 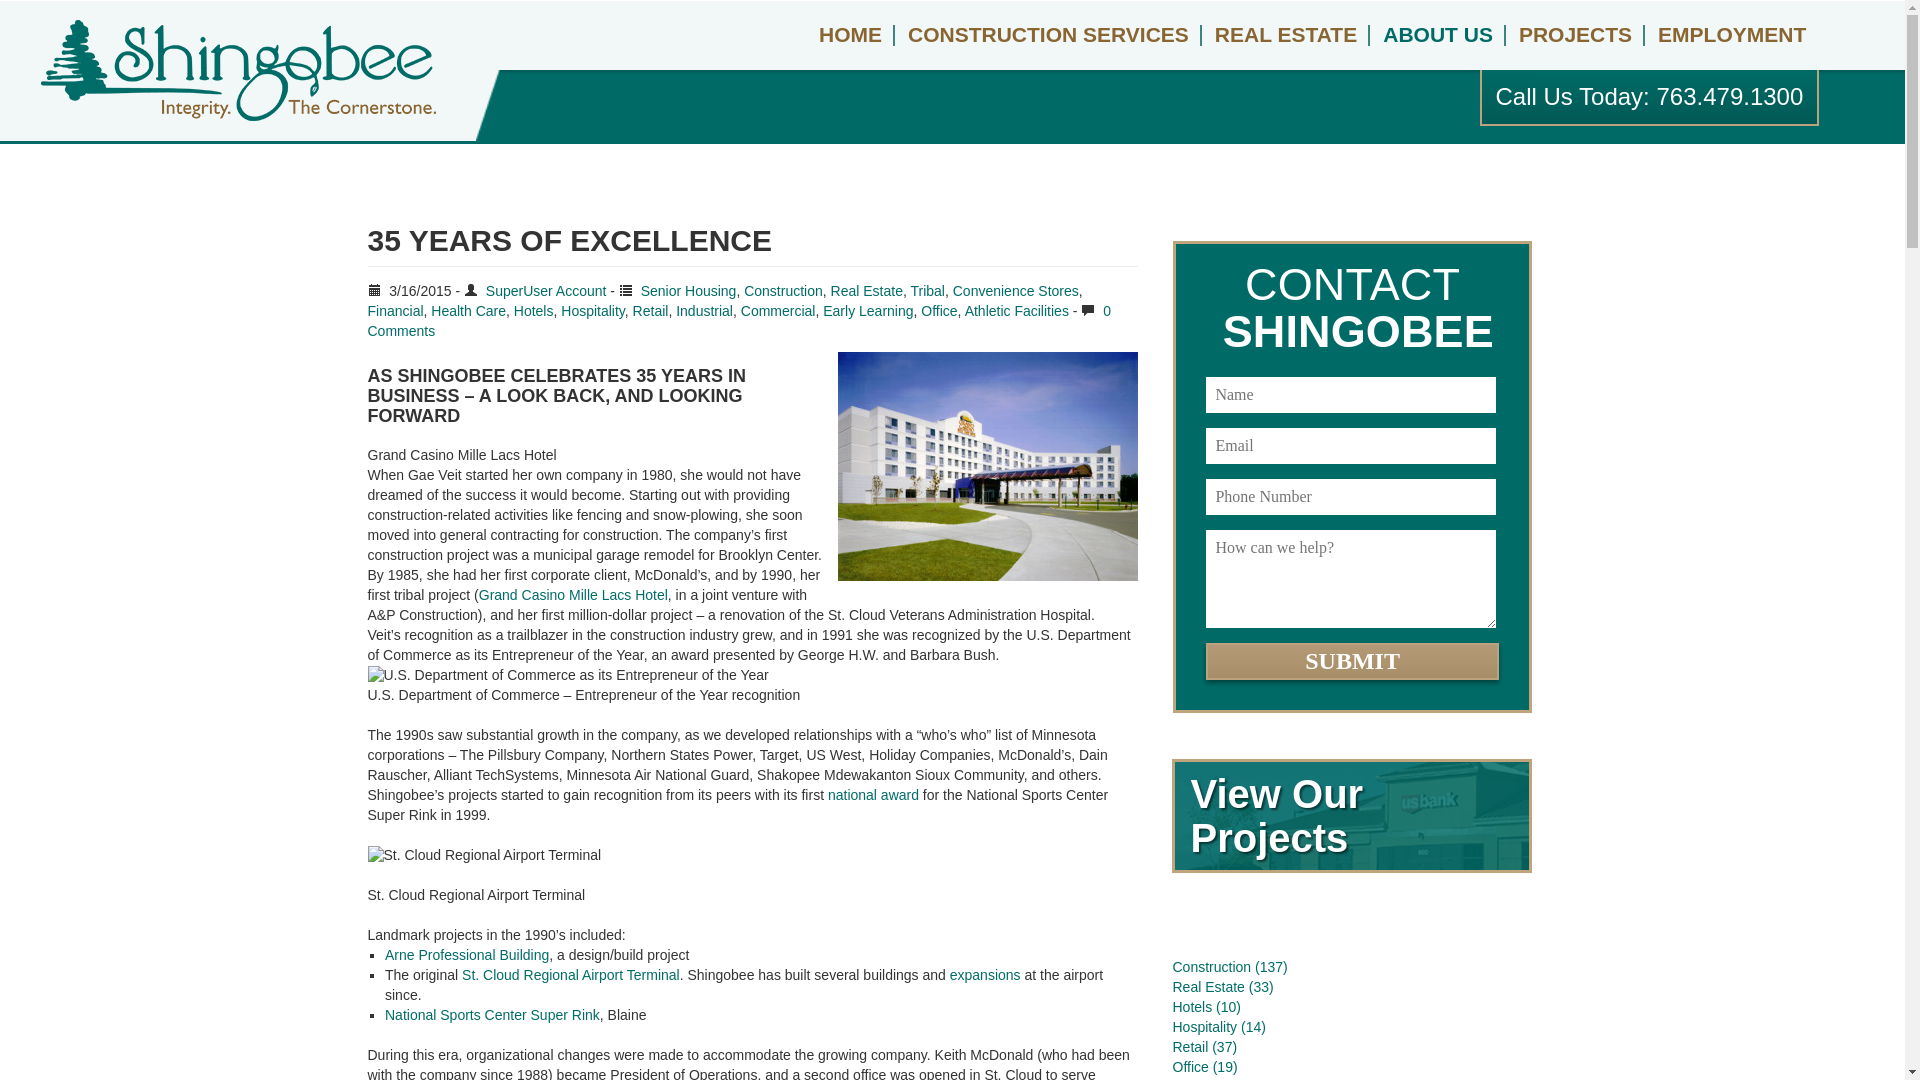 What do you see at coordinates (396, 310) in the screenshot?
I see `View all posts in Financial` at bounding box center [396, 310].